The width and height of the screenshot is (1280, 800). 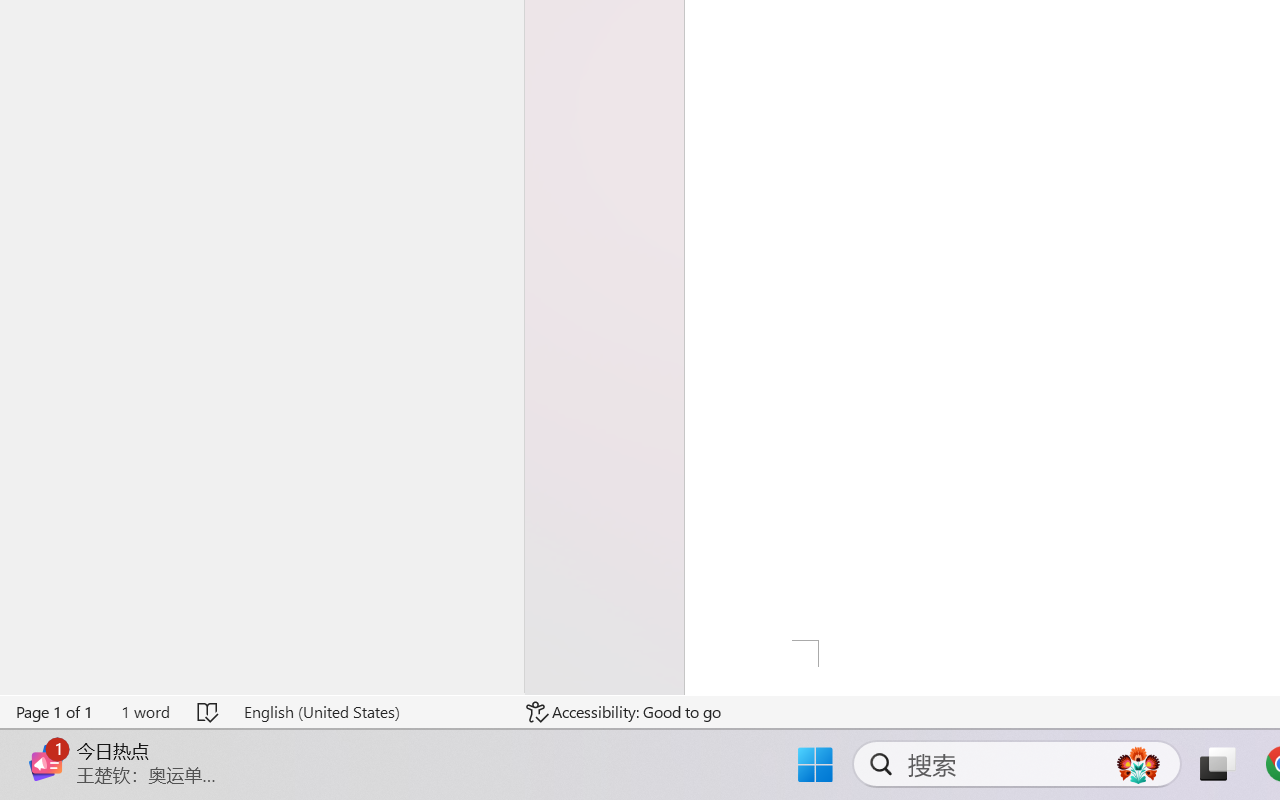 What do you see at coordinates (46, 762) in the screenshot?
I see `Class: Image` at bounding box center [46, 762].